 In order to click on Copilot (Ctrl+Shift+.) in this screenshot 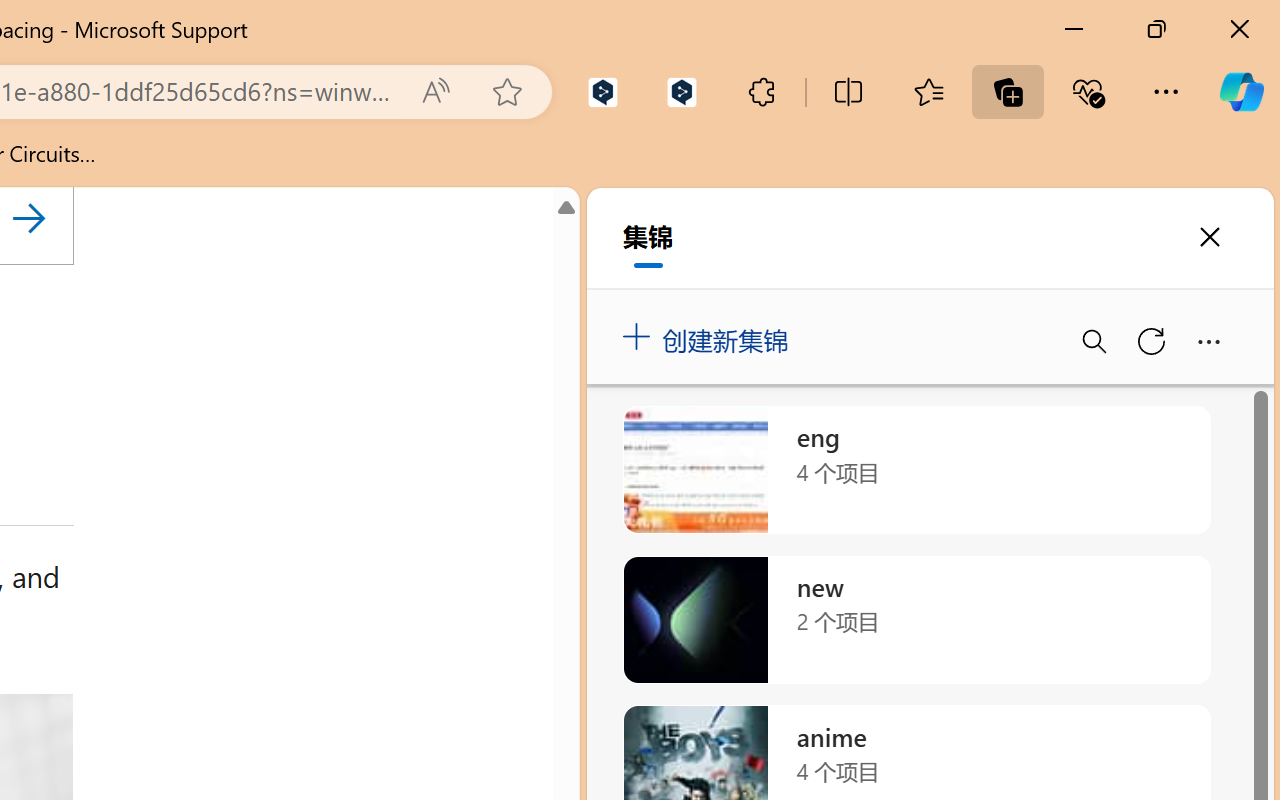, I will do `click(1241, 92)`.